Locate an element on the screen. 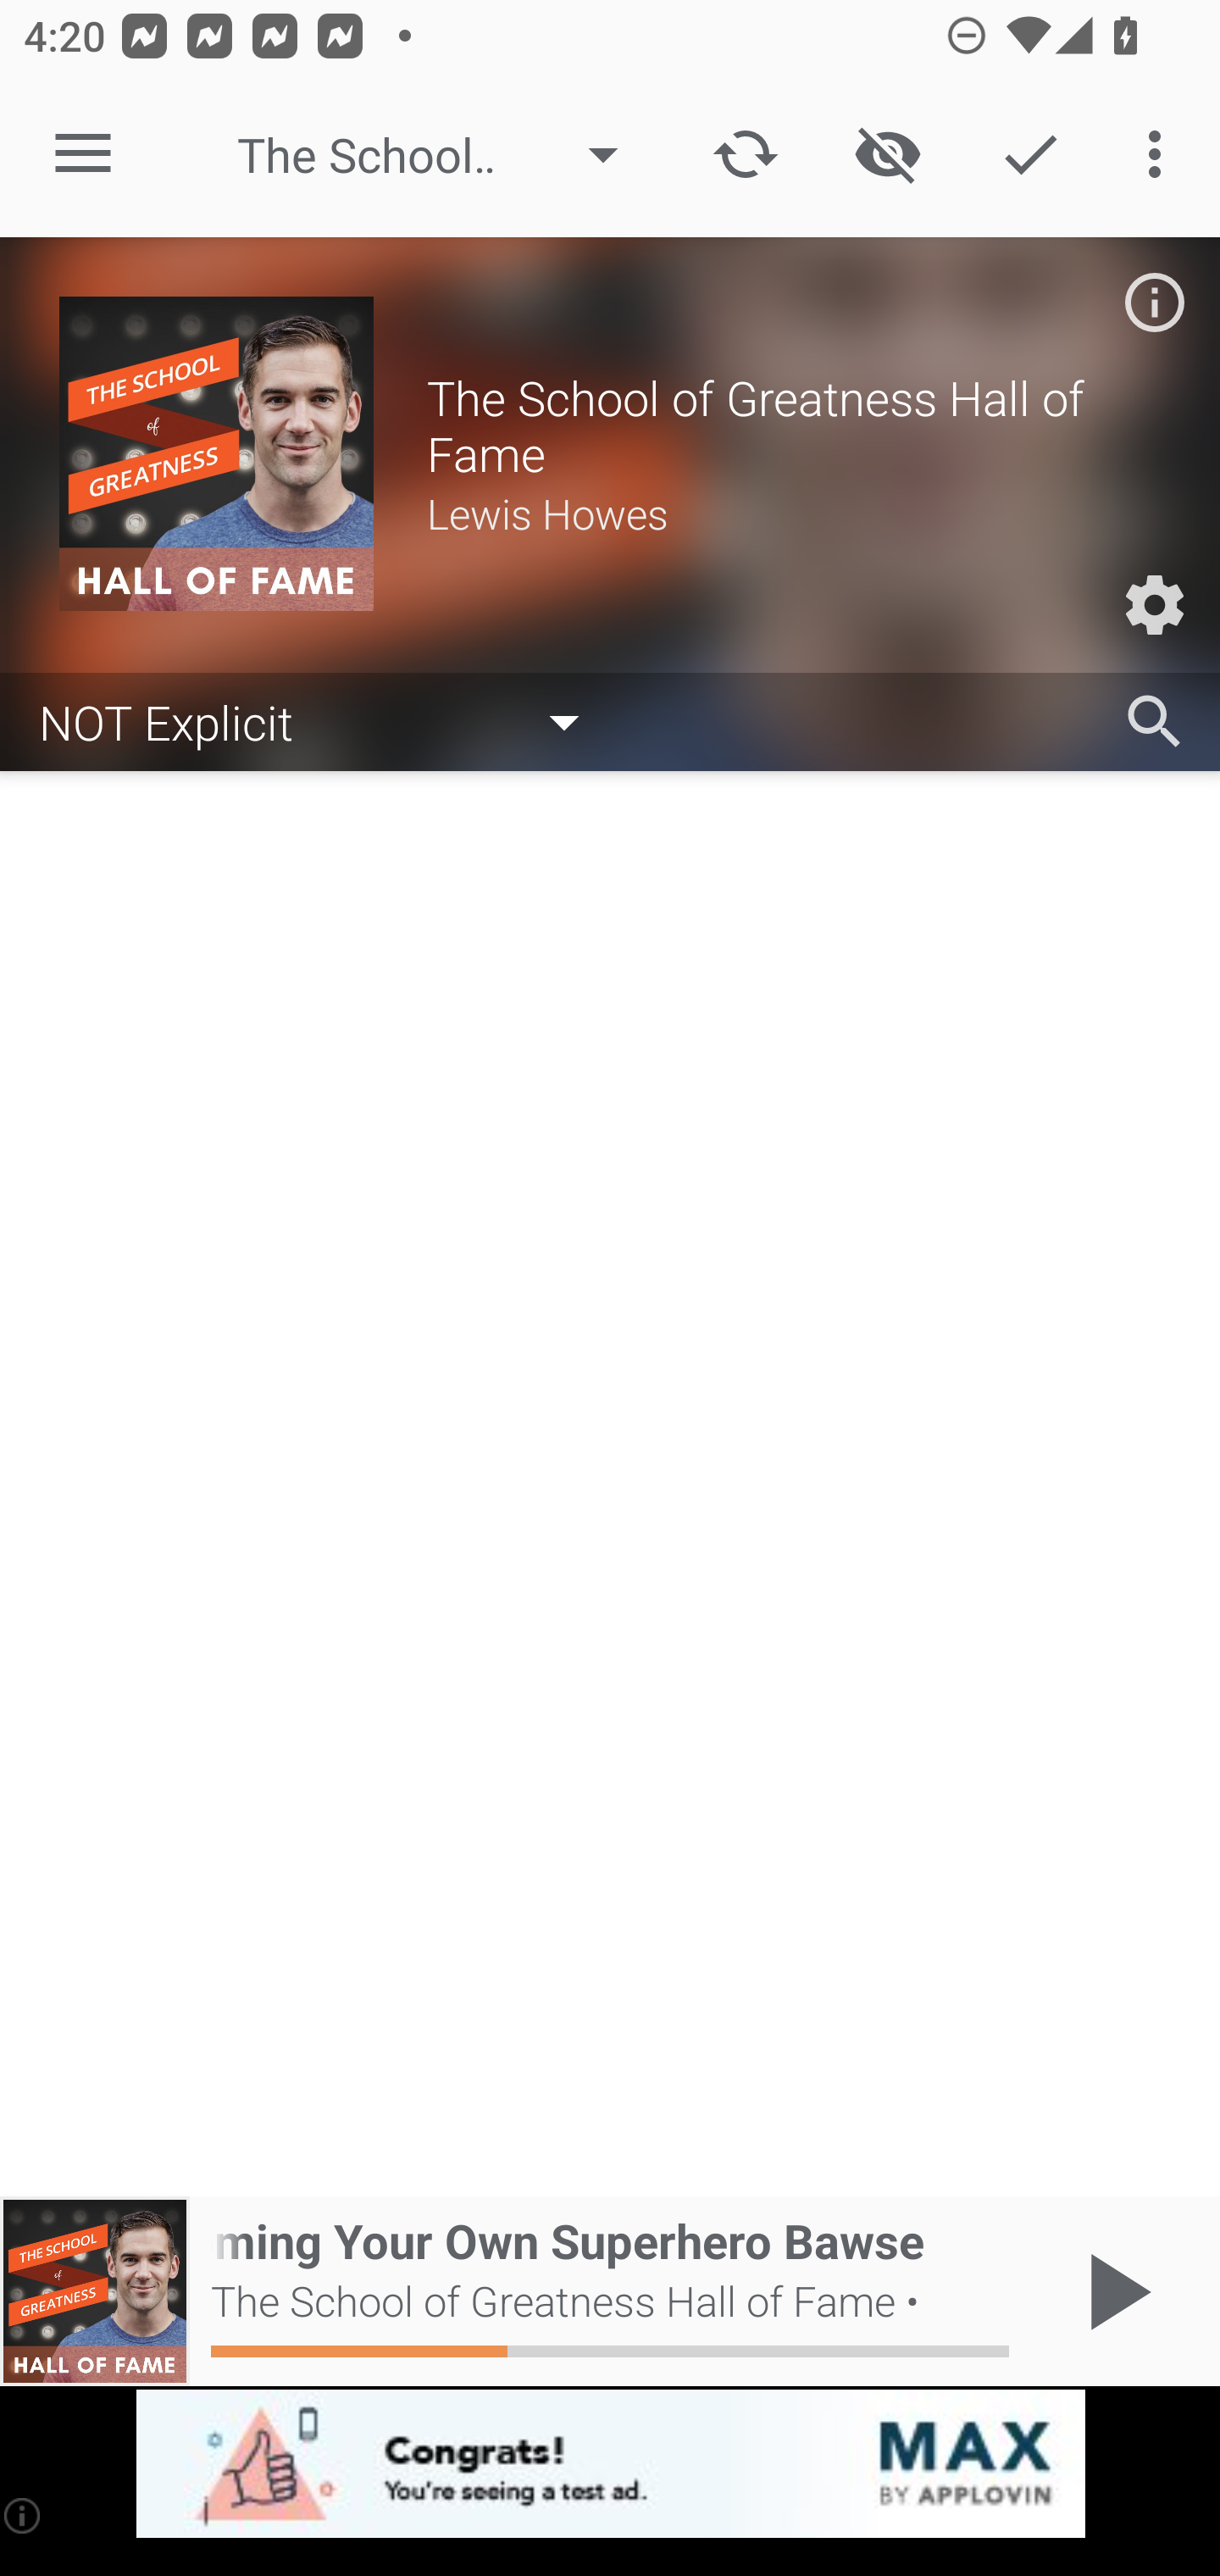  Custom Settings is located at coordinates (1154, 605).